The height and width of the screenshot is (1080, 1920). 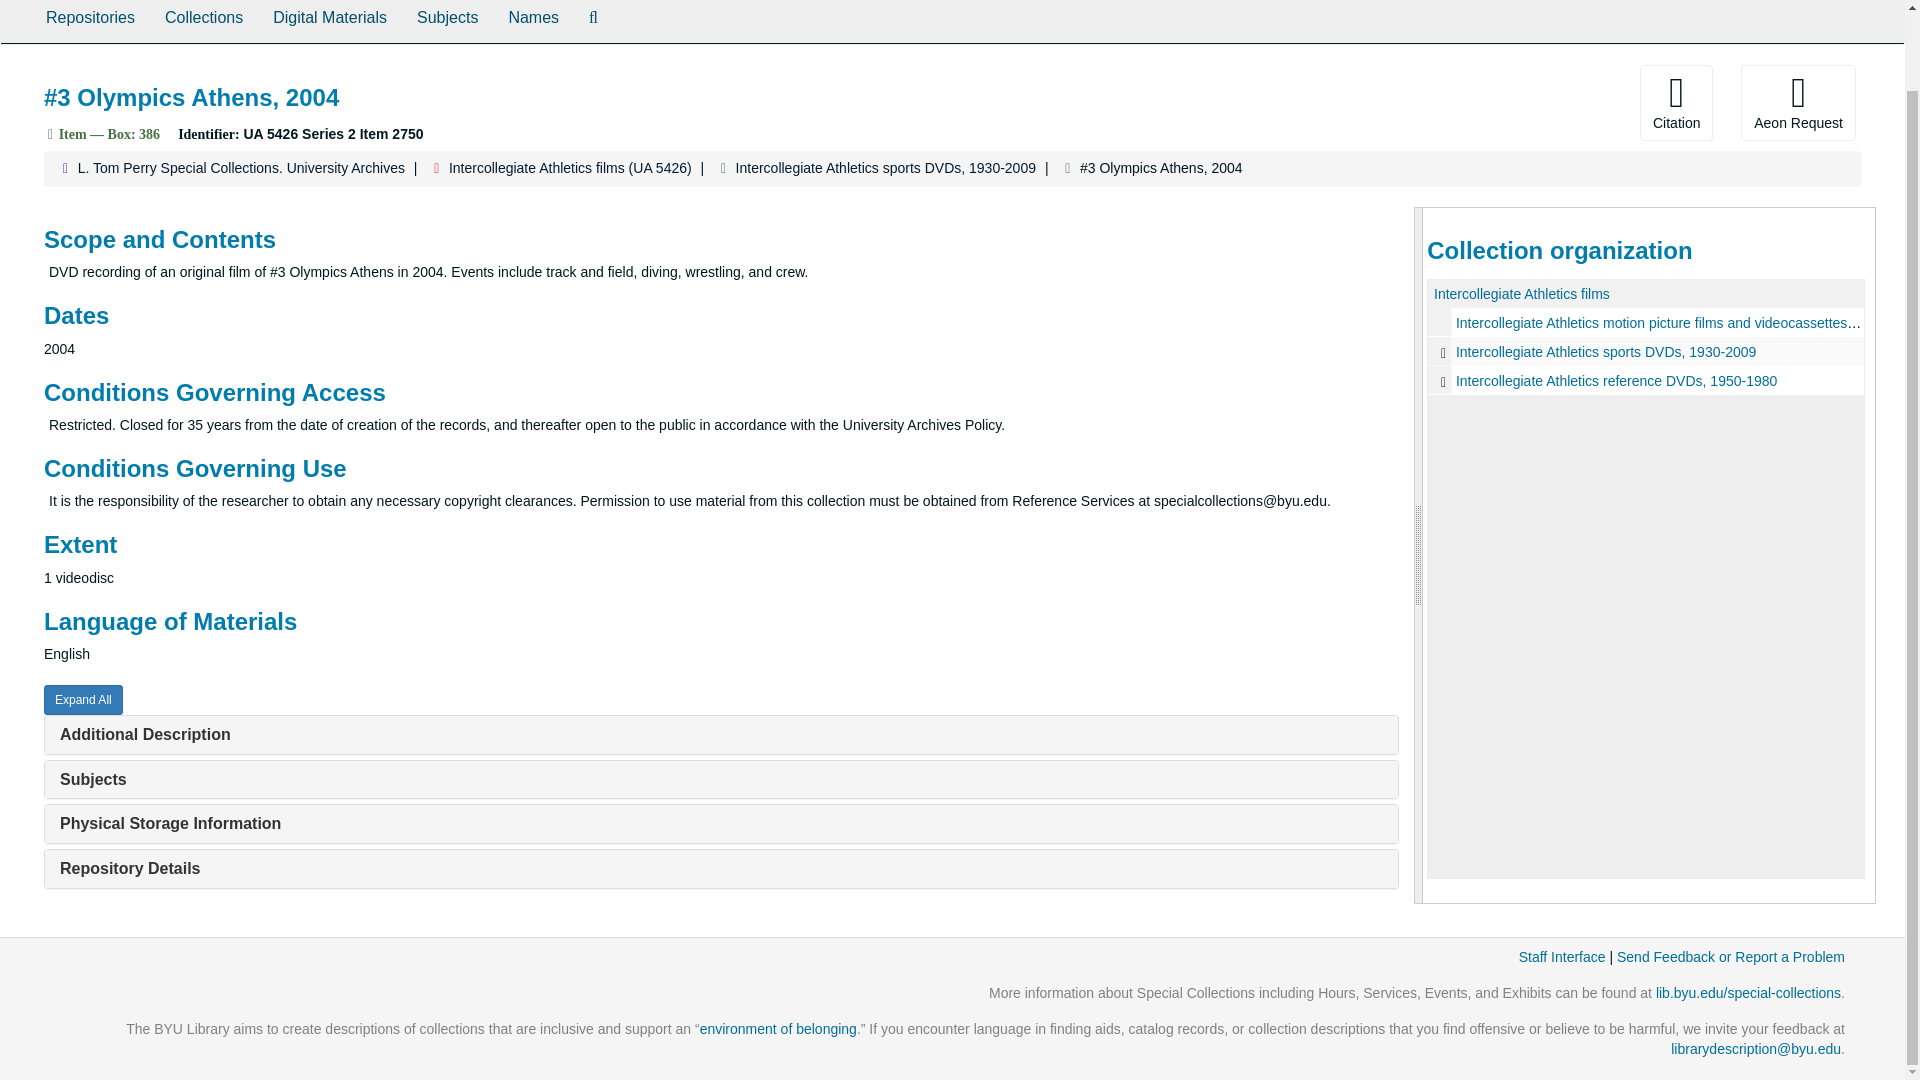 What do you see at coordinates (1676, 102) in the screenshot?
I see `Citation` at bounding box center [1676, 102].